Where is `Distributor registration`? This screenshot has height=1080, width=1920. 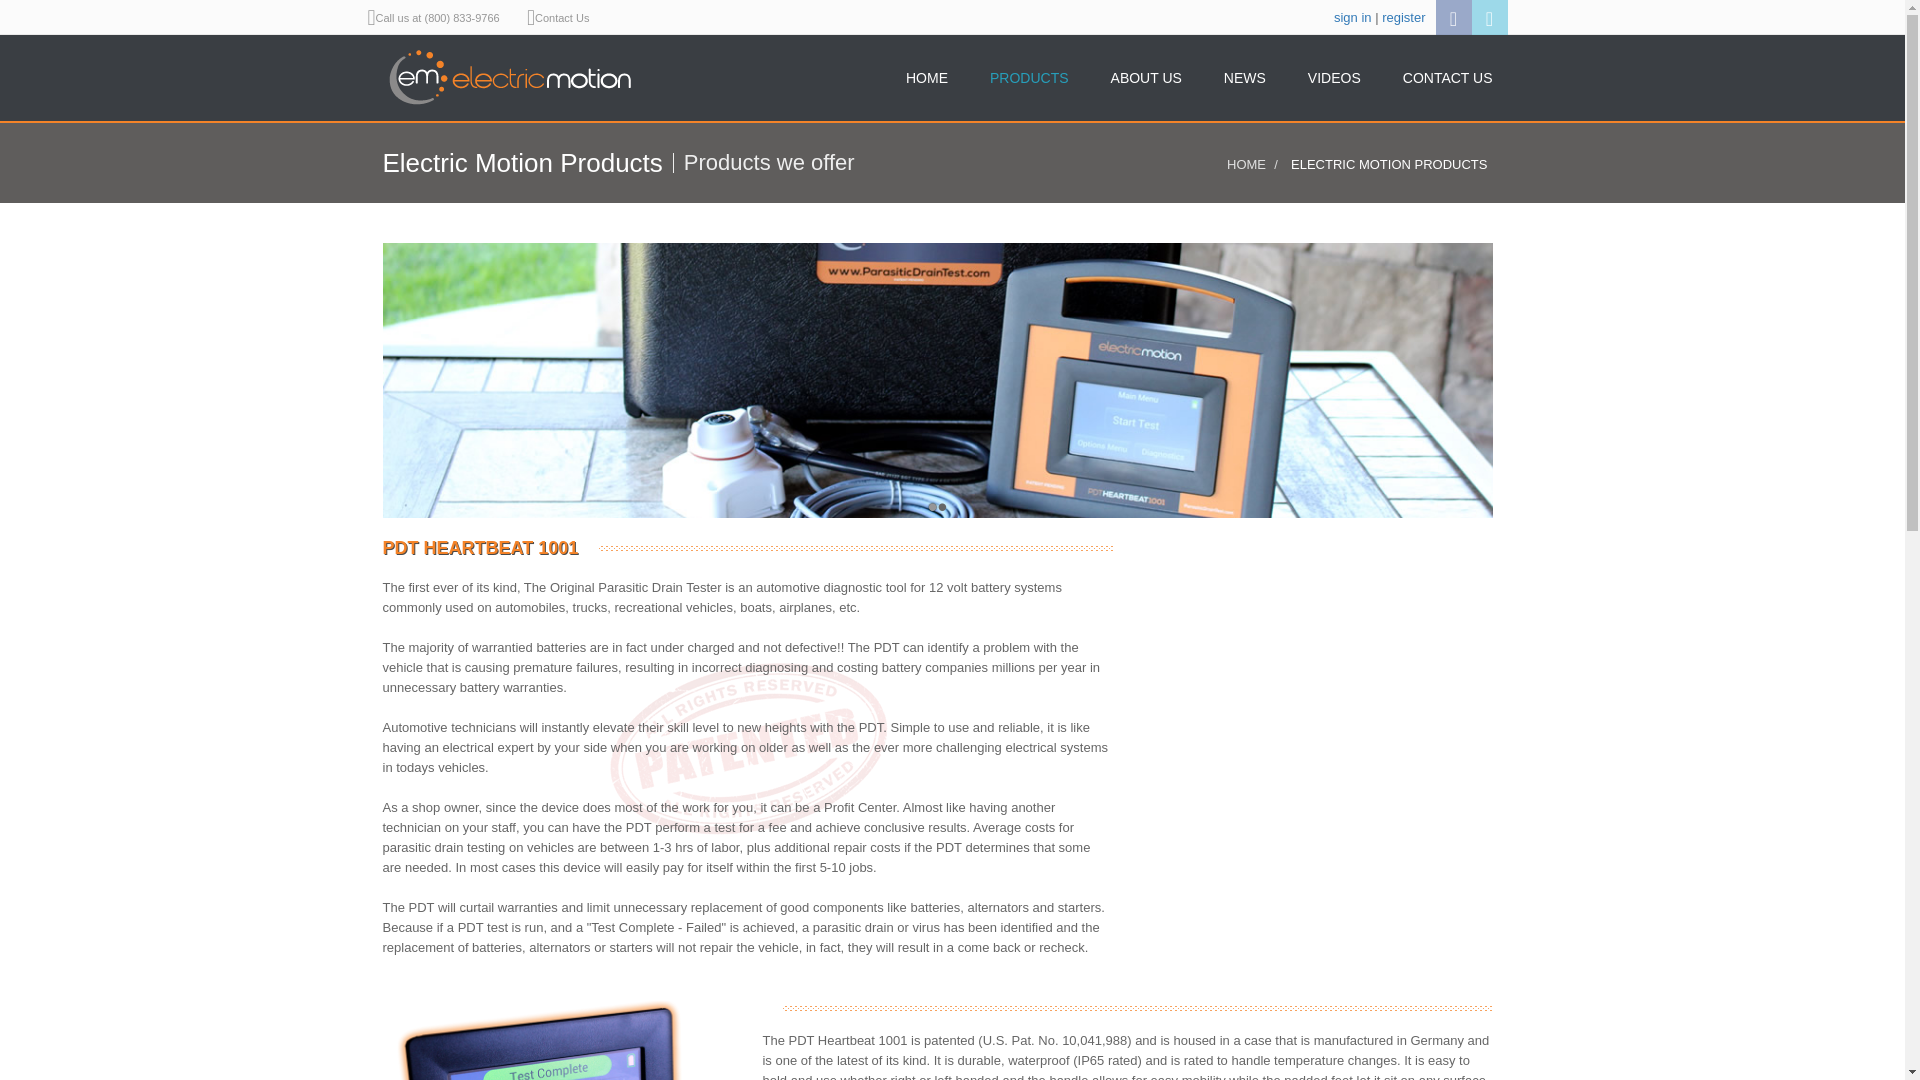
Distributor registration is located at coordinates (1403, 16).